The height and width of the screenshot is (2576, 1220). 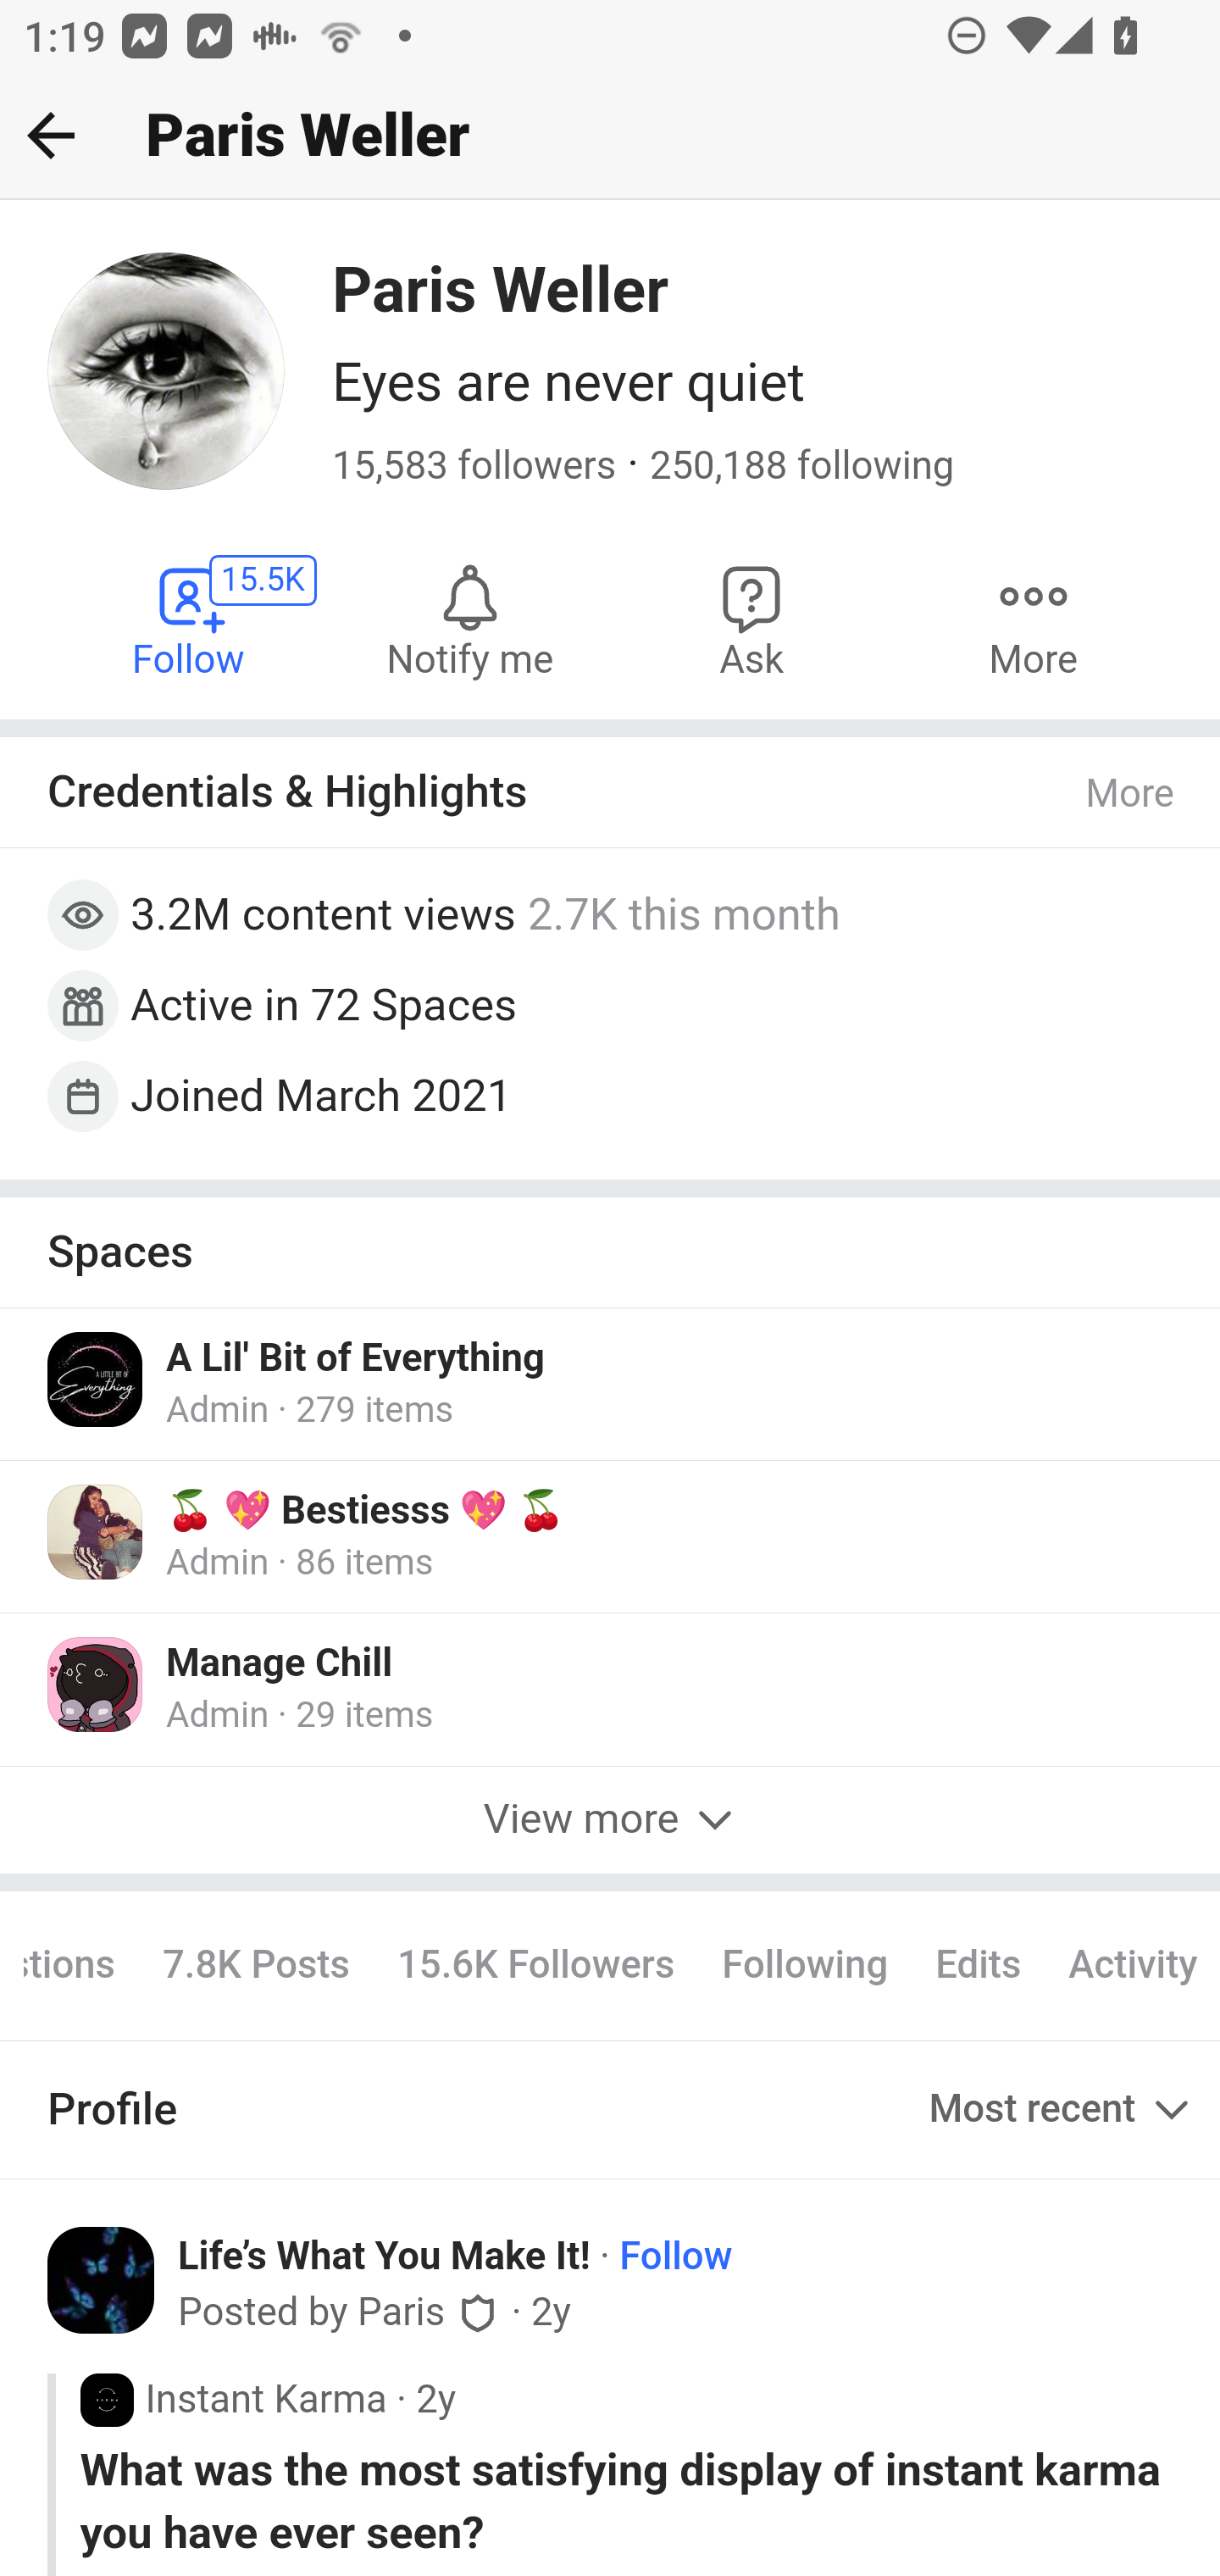 What do you see at coordinates (51, 135) in the screenshot?
I see `Back` at bounding box center [51, 135].